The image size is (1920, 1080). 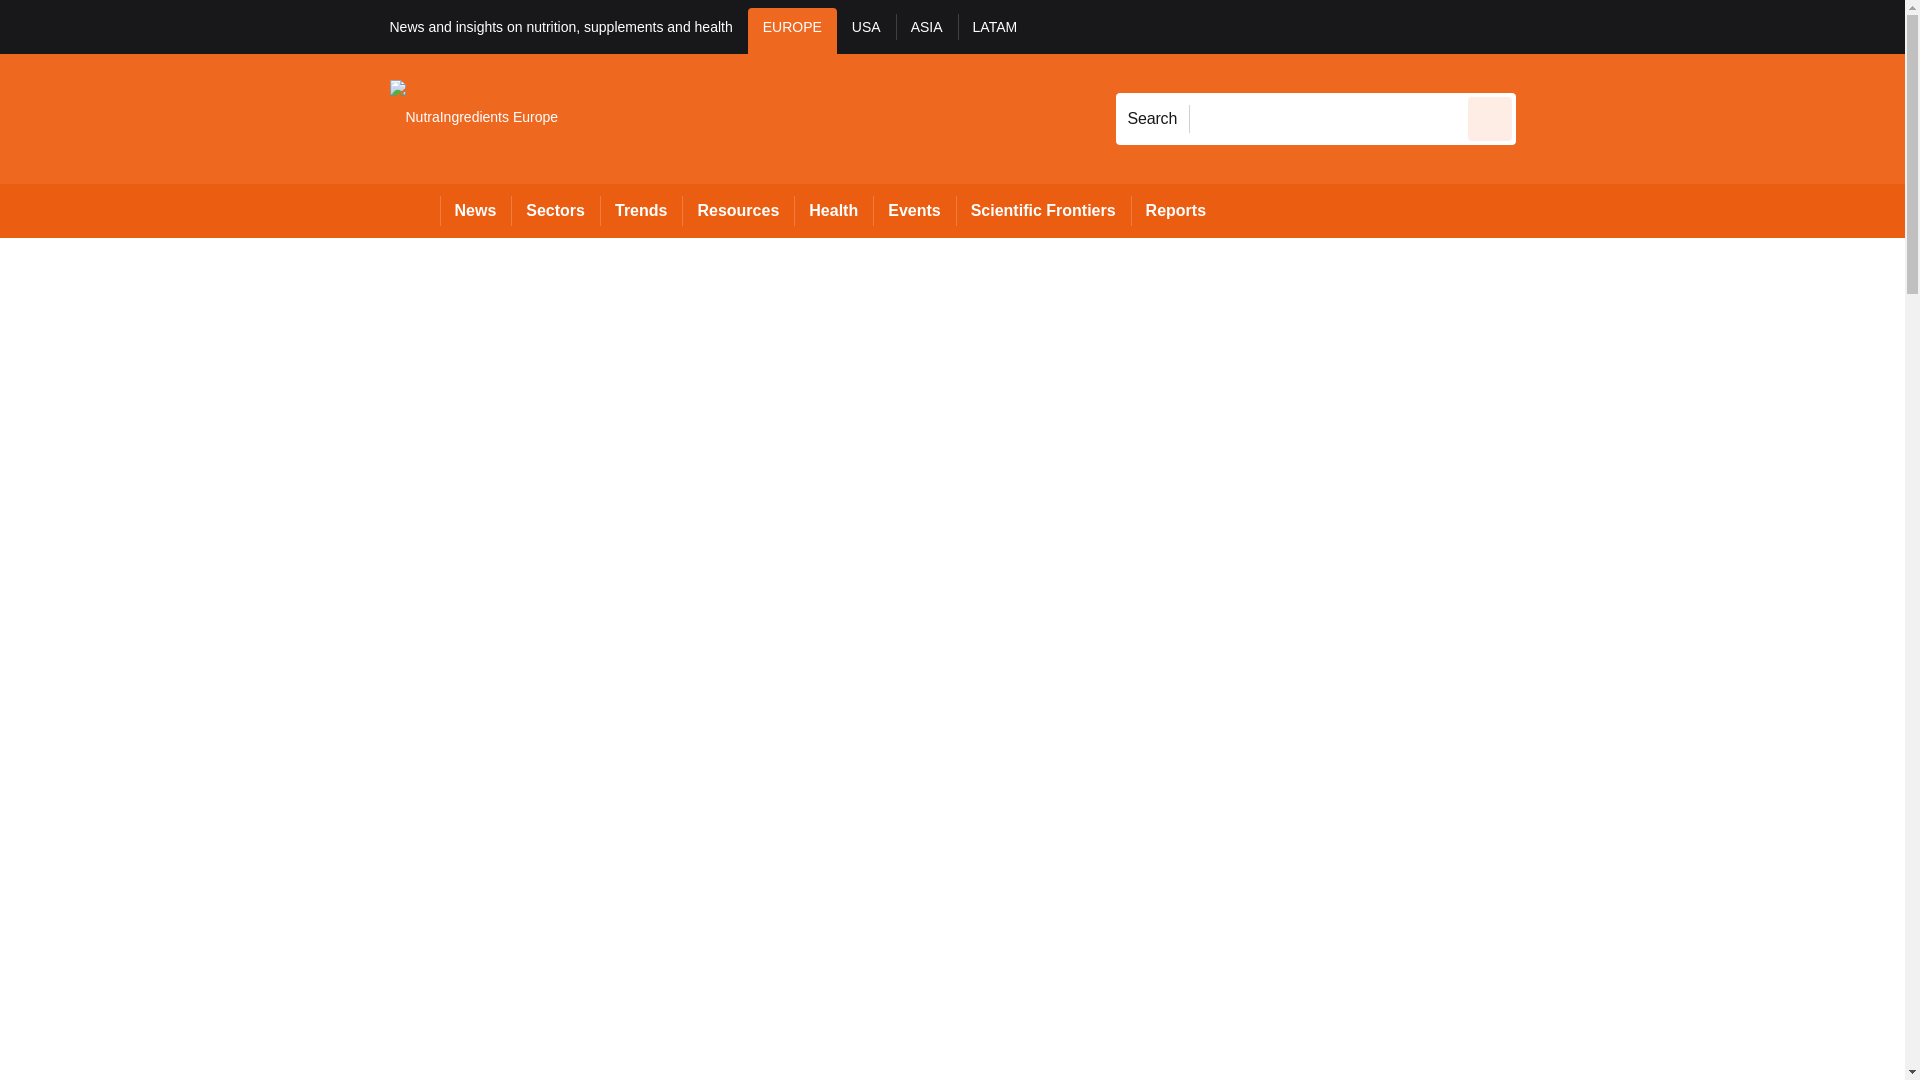 What do you see at coordinates (474, 118) in the screenshot?
I see `NutraIngredients Europe` at bounding box center [474, 118].